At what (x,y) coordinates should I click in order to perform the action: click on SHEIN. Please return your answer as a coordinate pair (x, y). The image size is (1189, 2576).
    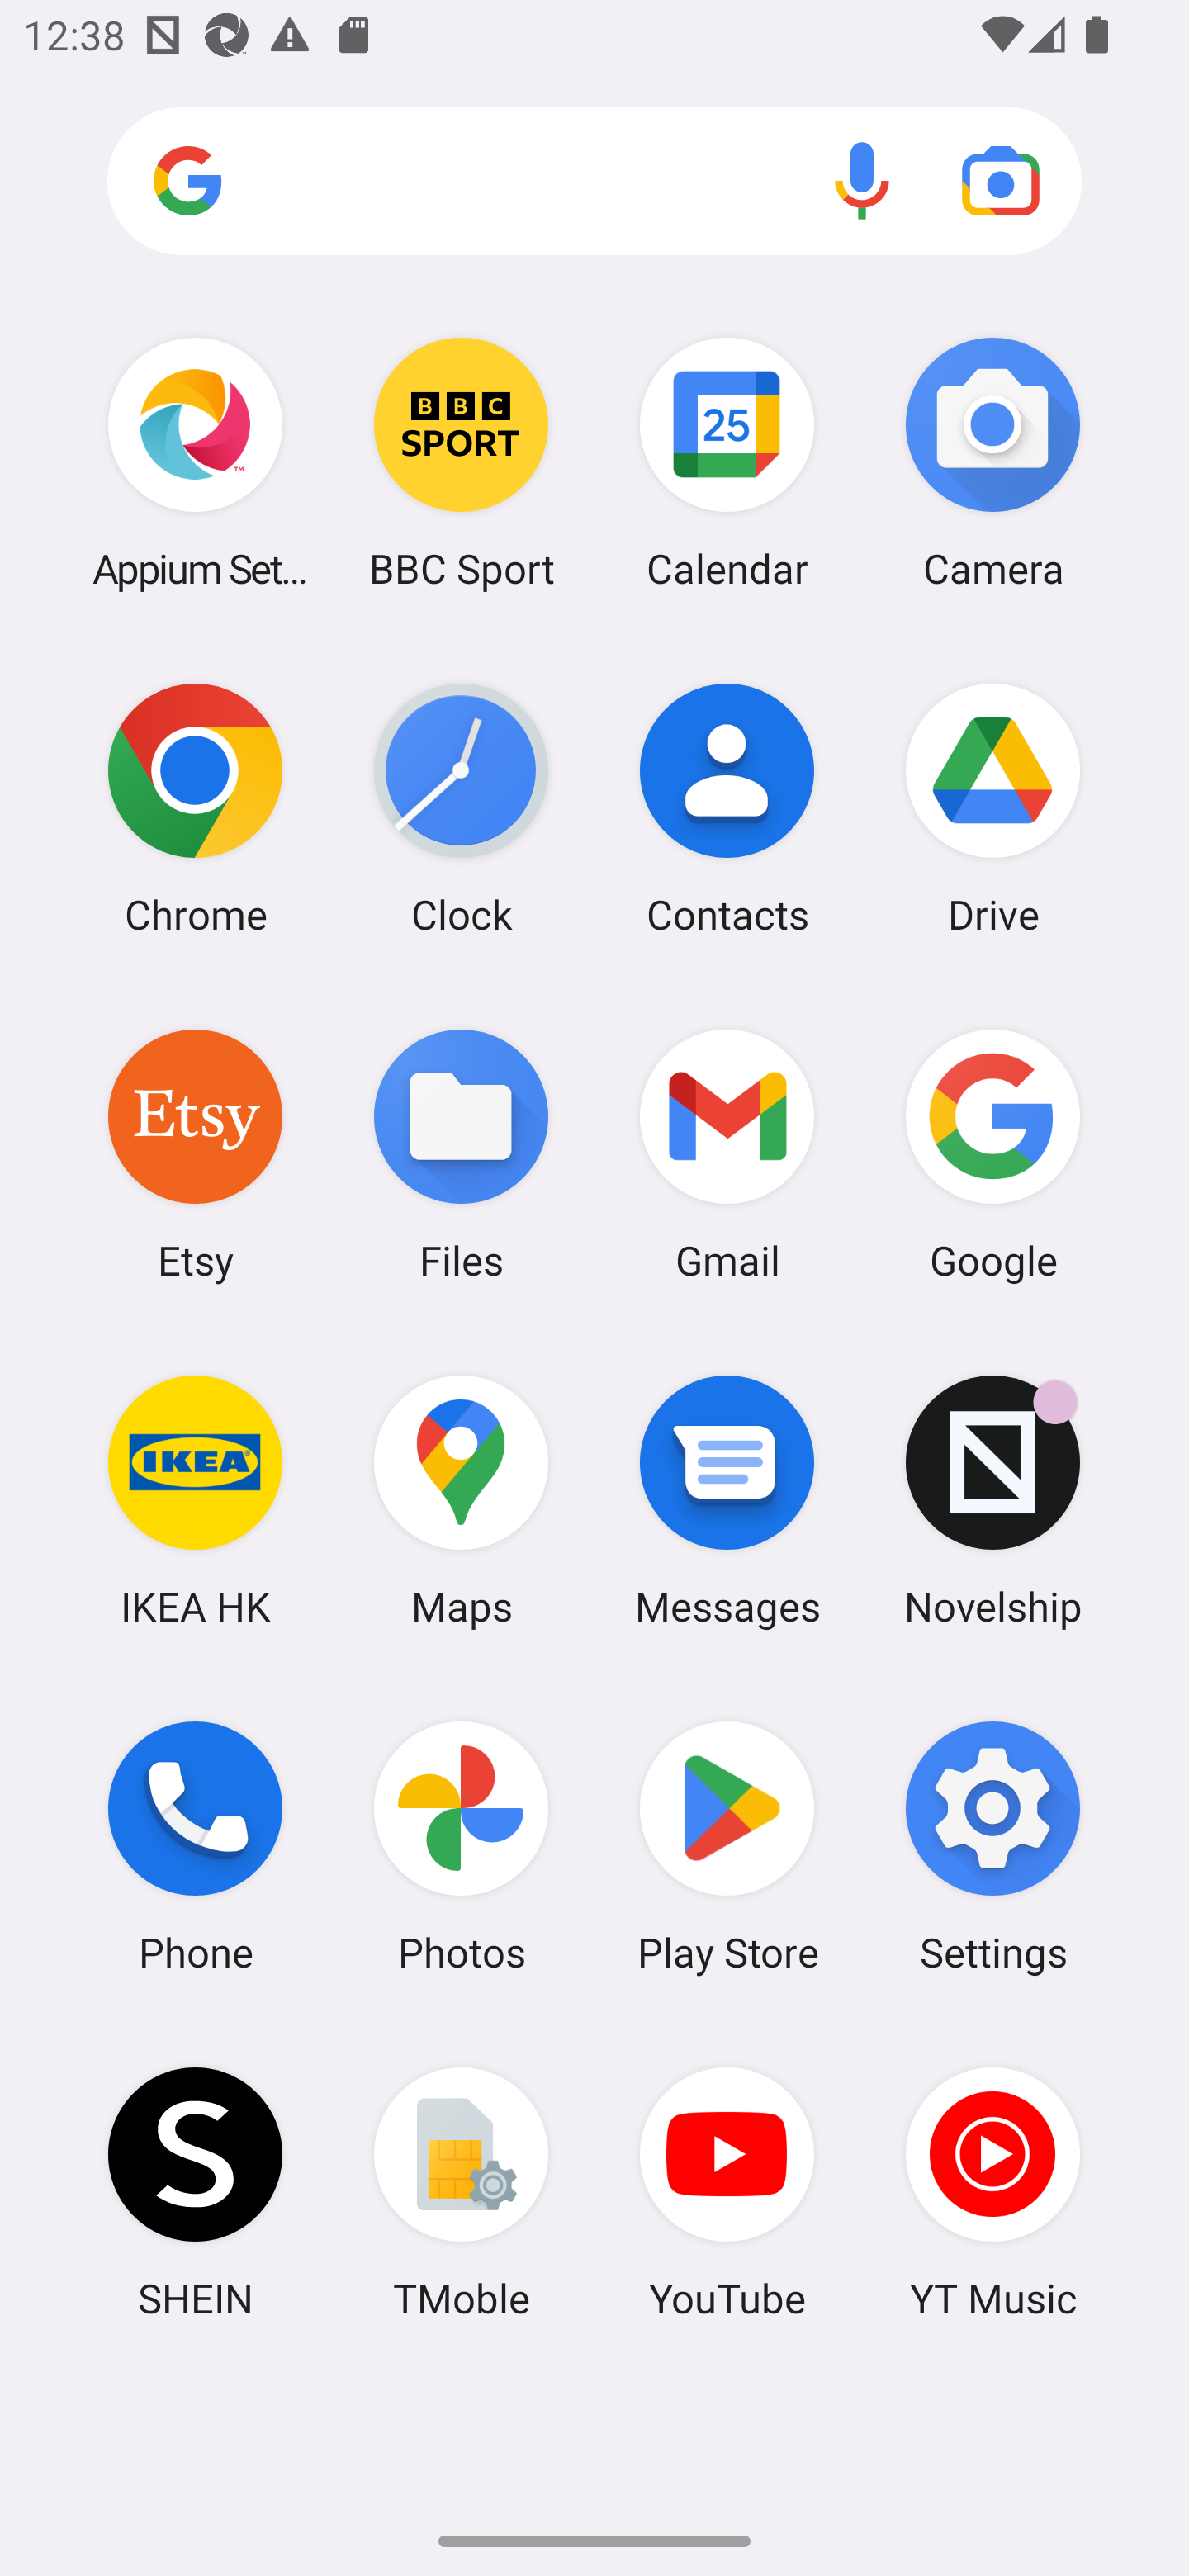
    Looking at the image, I should click on (195, 2192).